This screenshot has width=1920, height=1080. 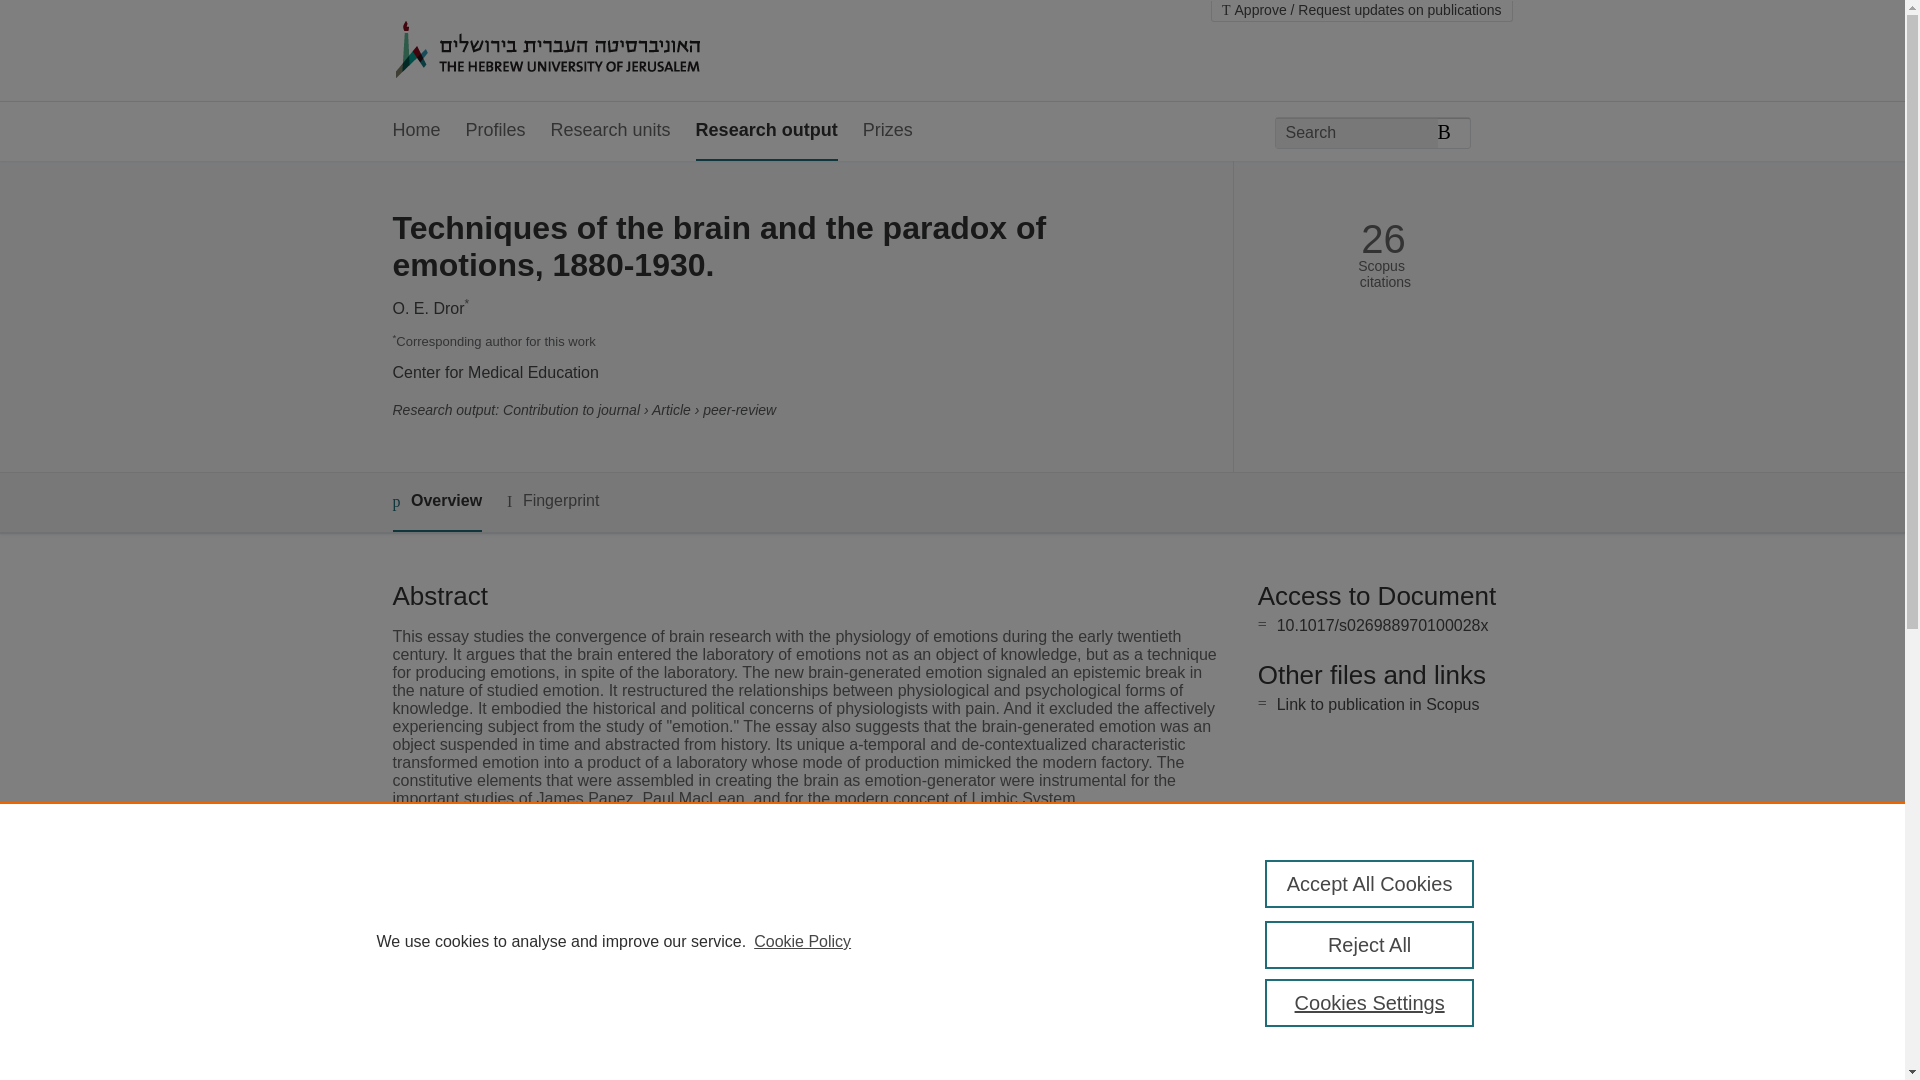 What do you see at coordinates (428, 308) in the screenshot?
I see `O. E. Dror` at bounding box center [428, 308].